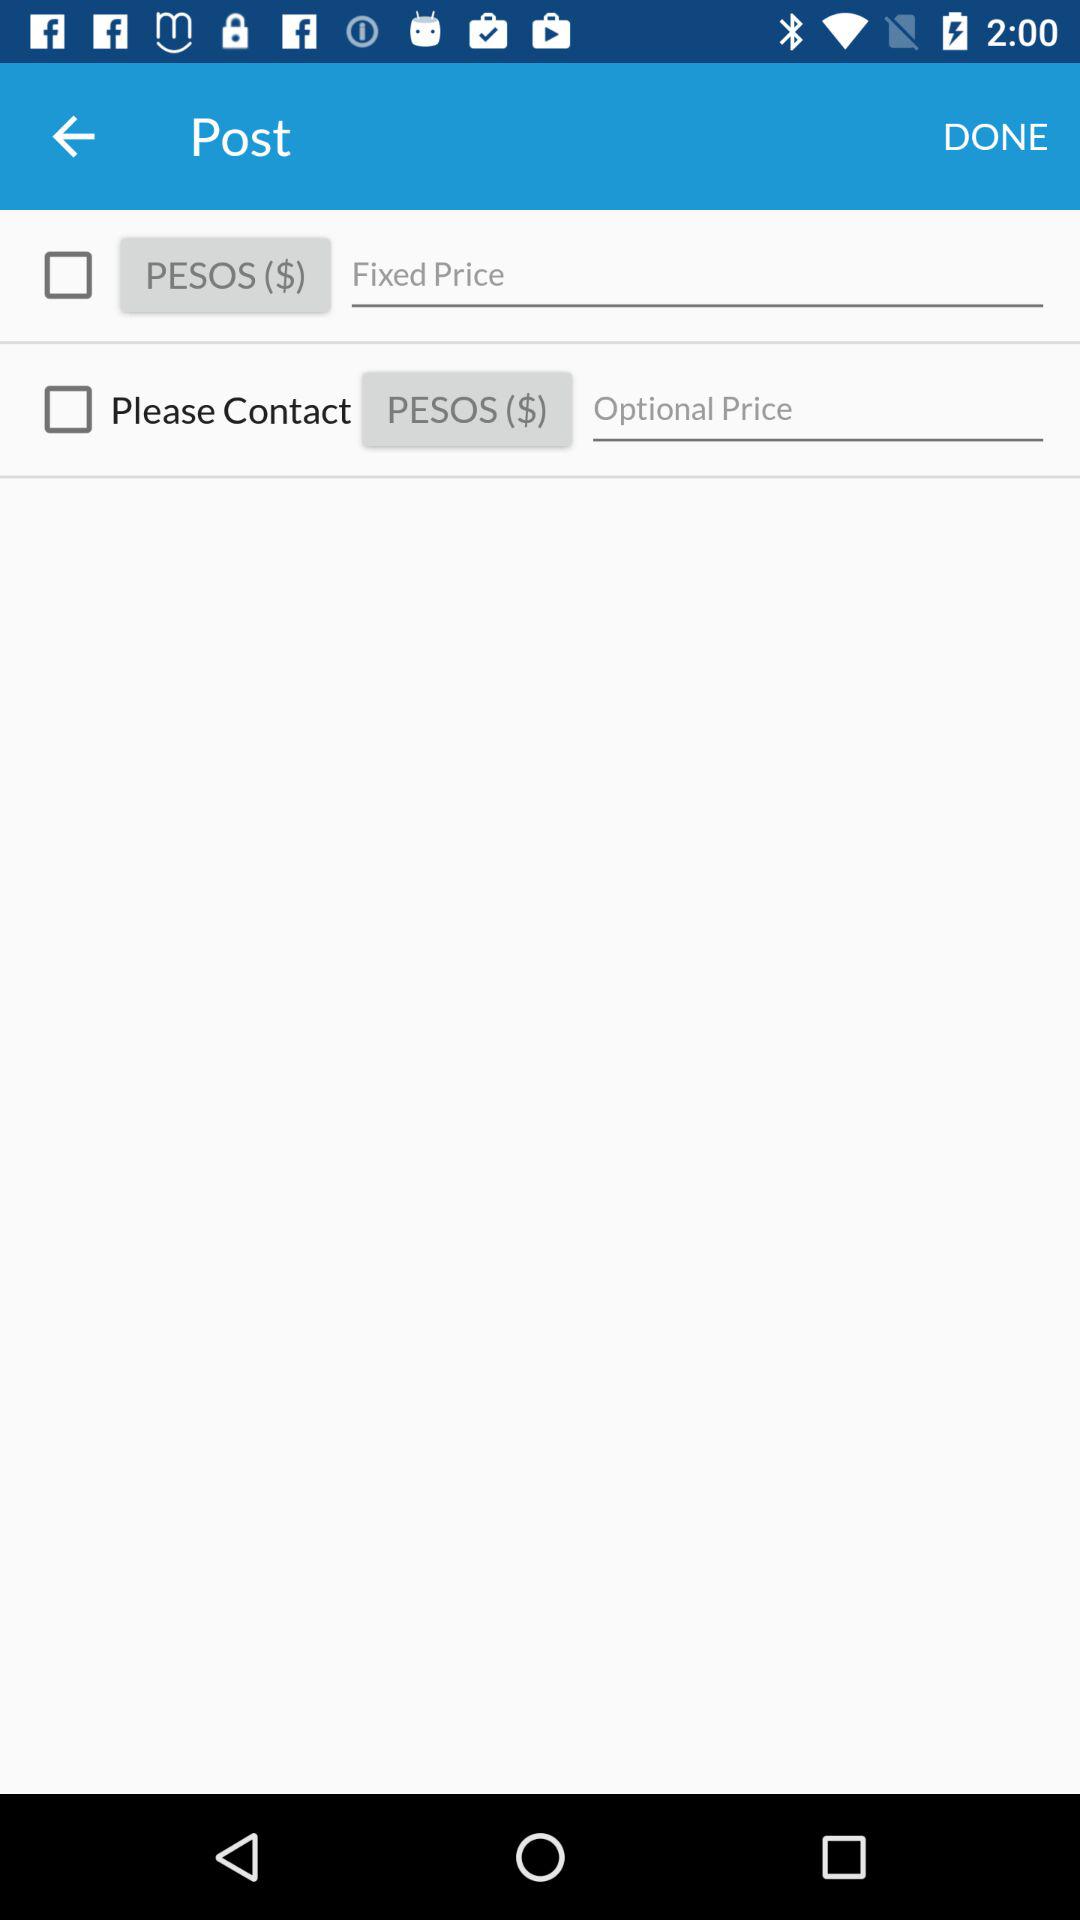 Image resolution: width=1080 pixels, height=1920 pixels. I want to click on choose icon to the left of the pesos ($), so click(188, 410).